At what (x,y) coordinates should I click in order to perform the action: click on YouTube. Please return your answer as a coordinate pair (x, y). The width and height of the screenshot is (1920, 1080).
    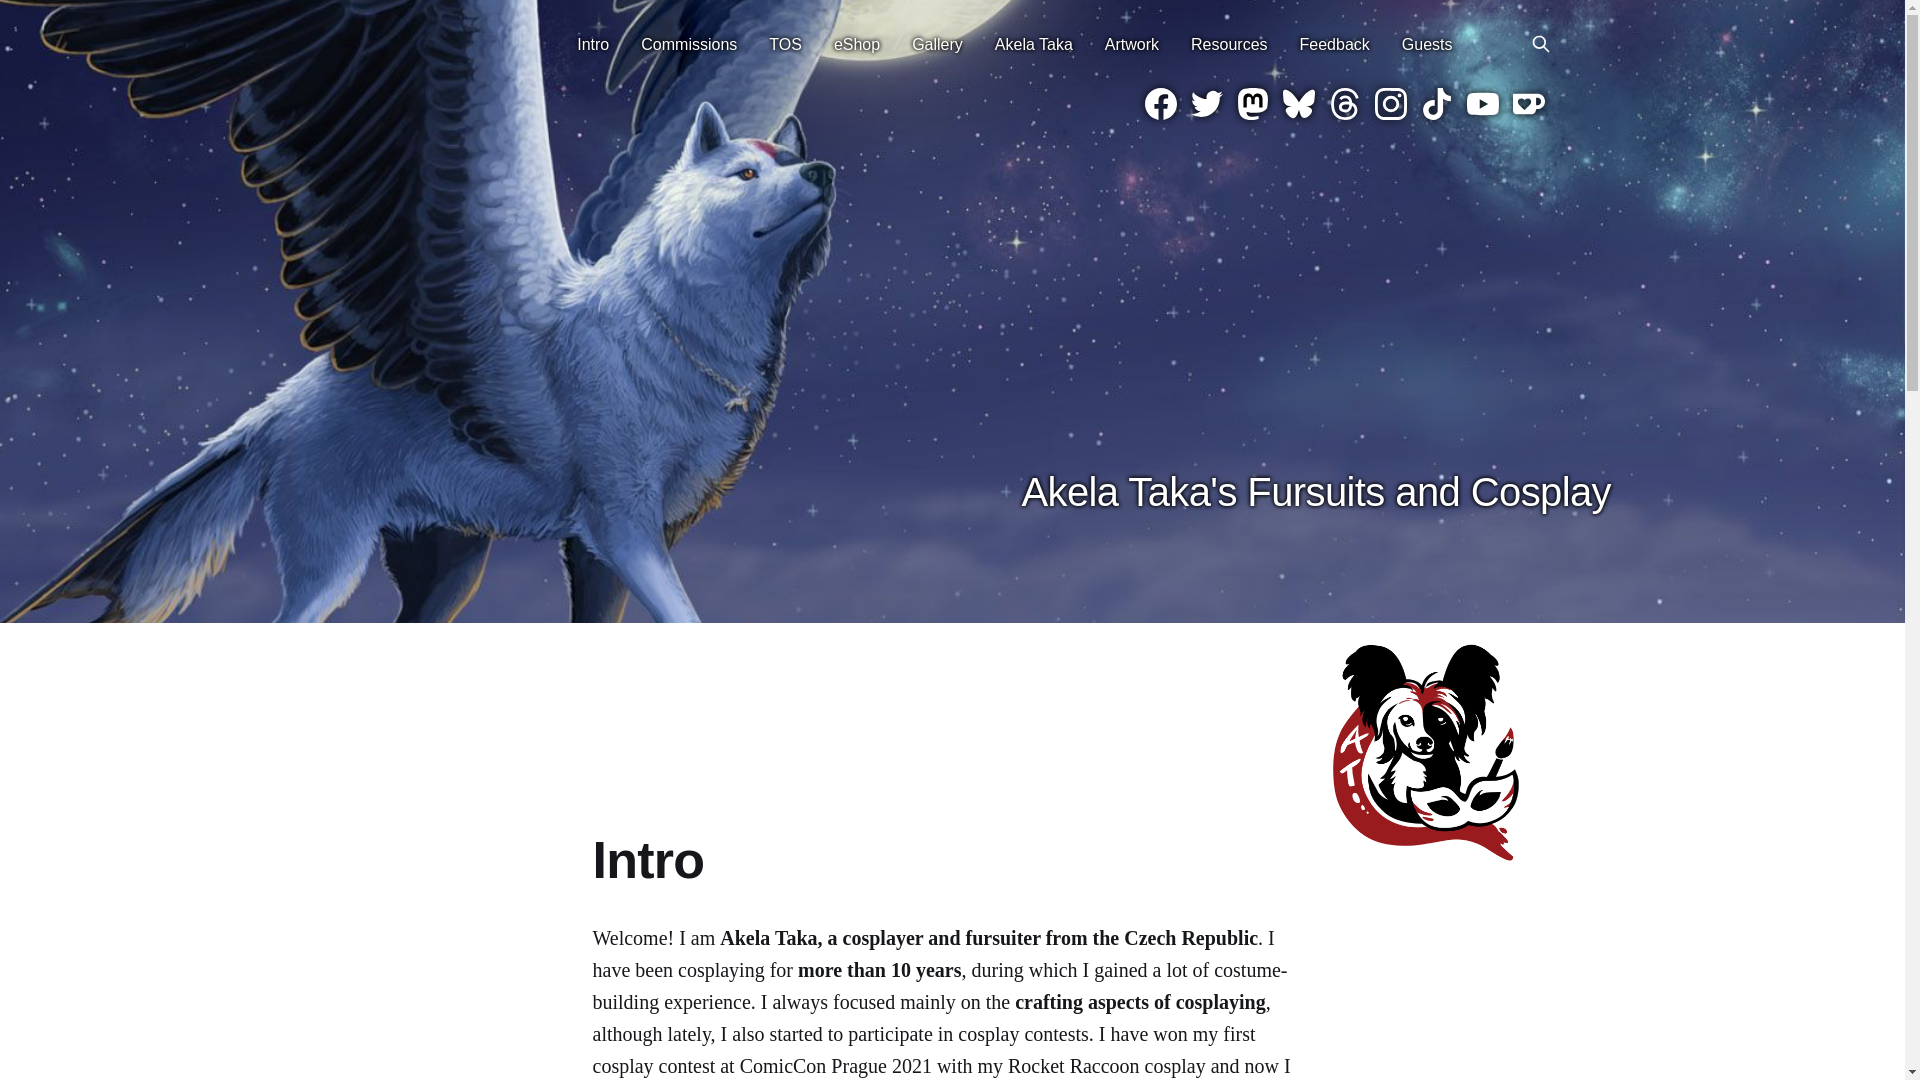
    Looking at the image, I should click on (1482, 103).